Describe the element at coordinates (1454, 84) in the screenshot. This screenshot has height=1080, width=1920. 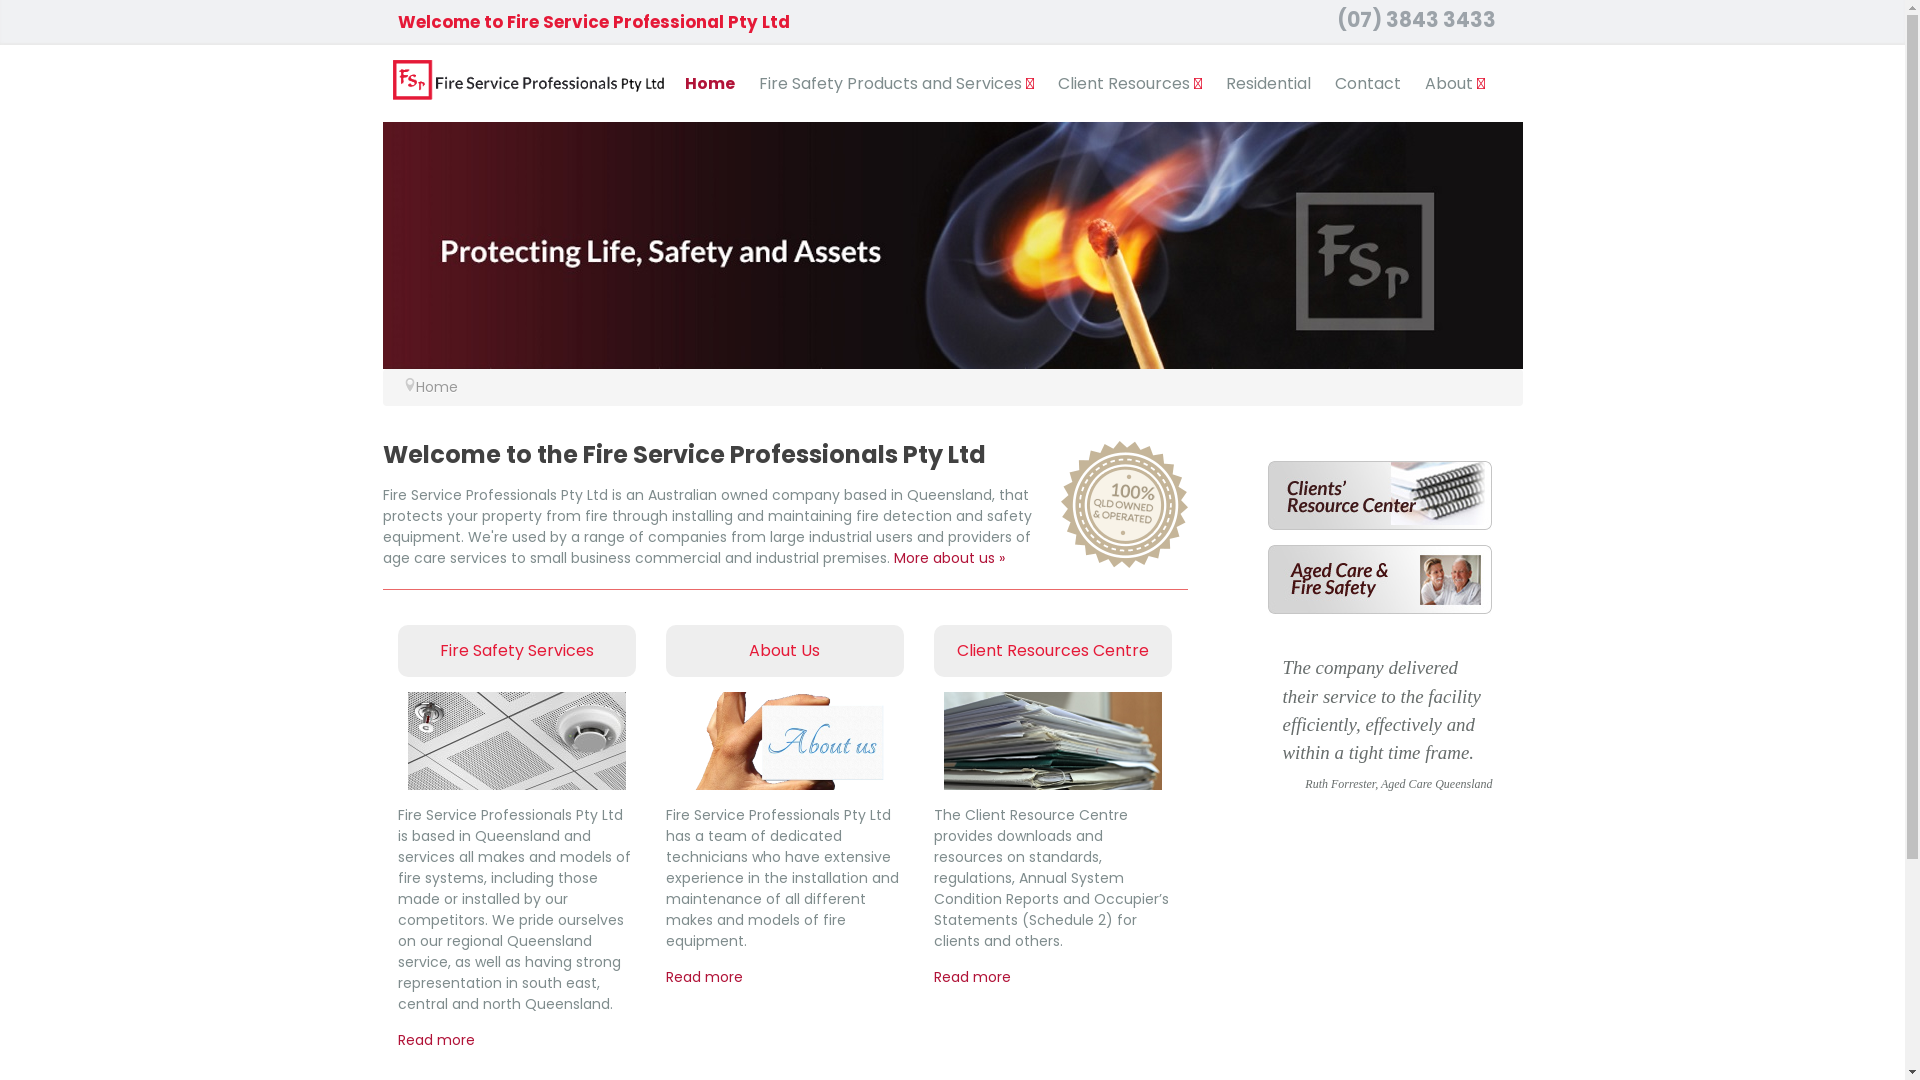
I see `About` at that location.